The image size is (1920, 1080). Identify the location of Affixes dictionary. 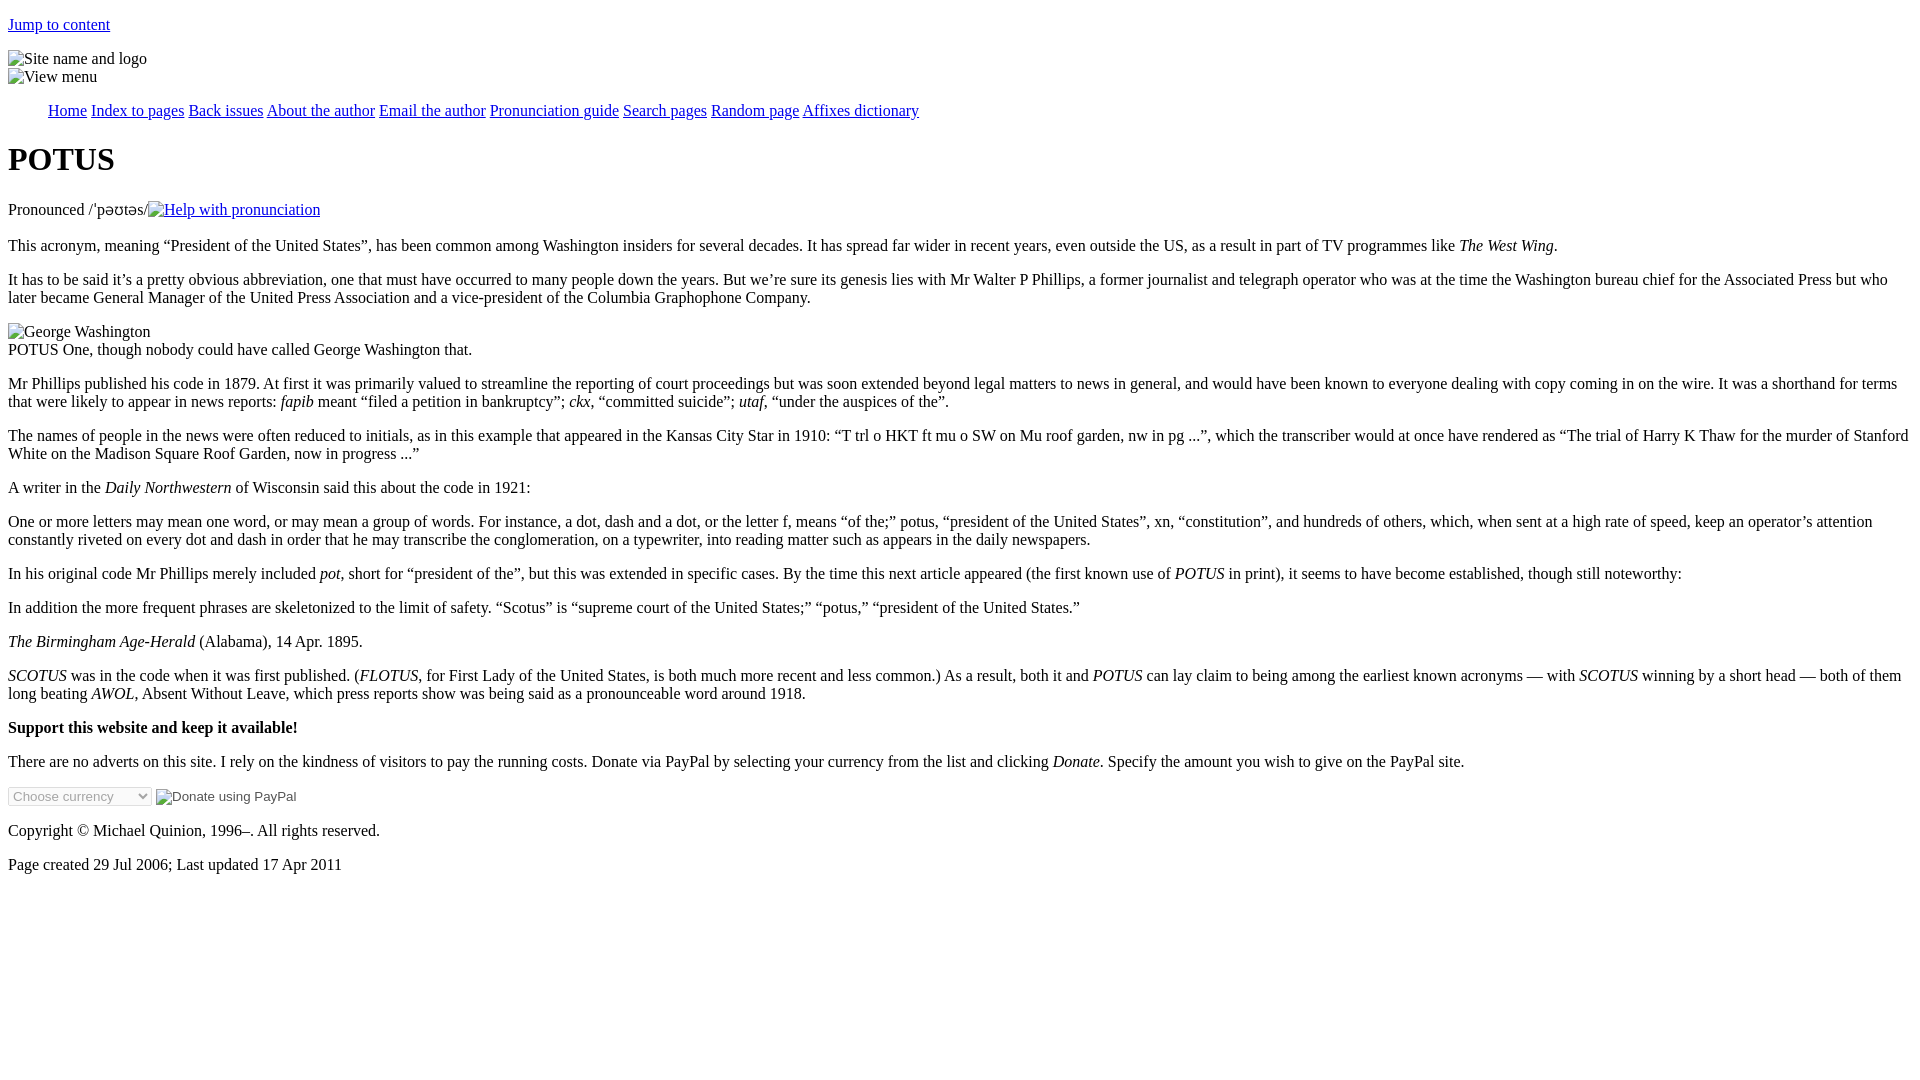
(860, 110).